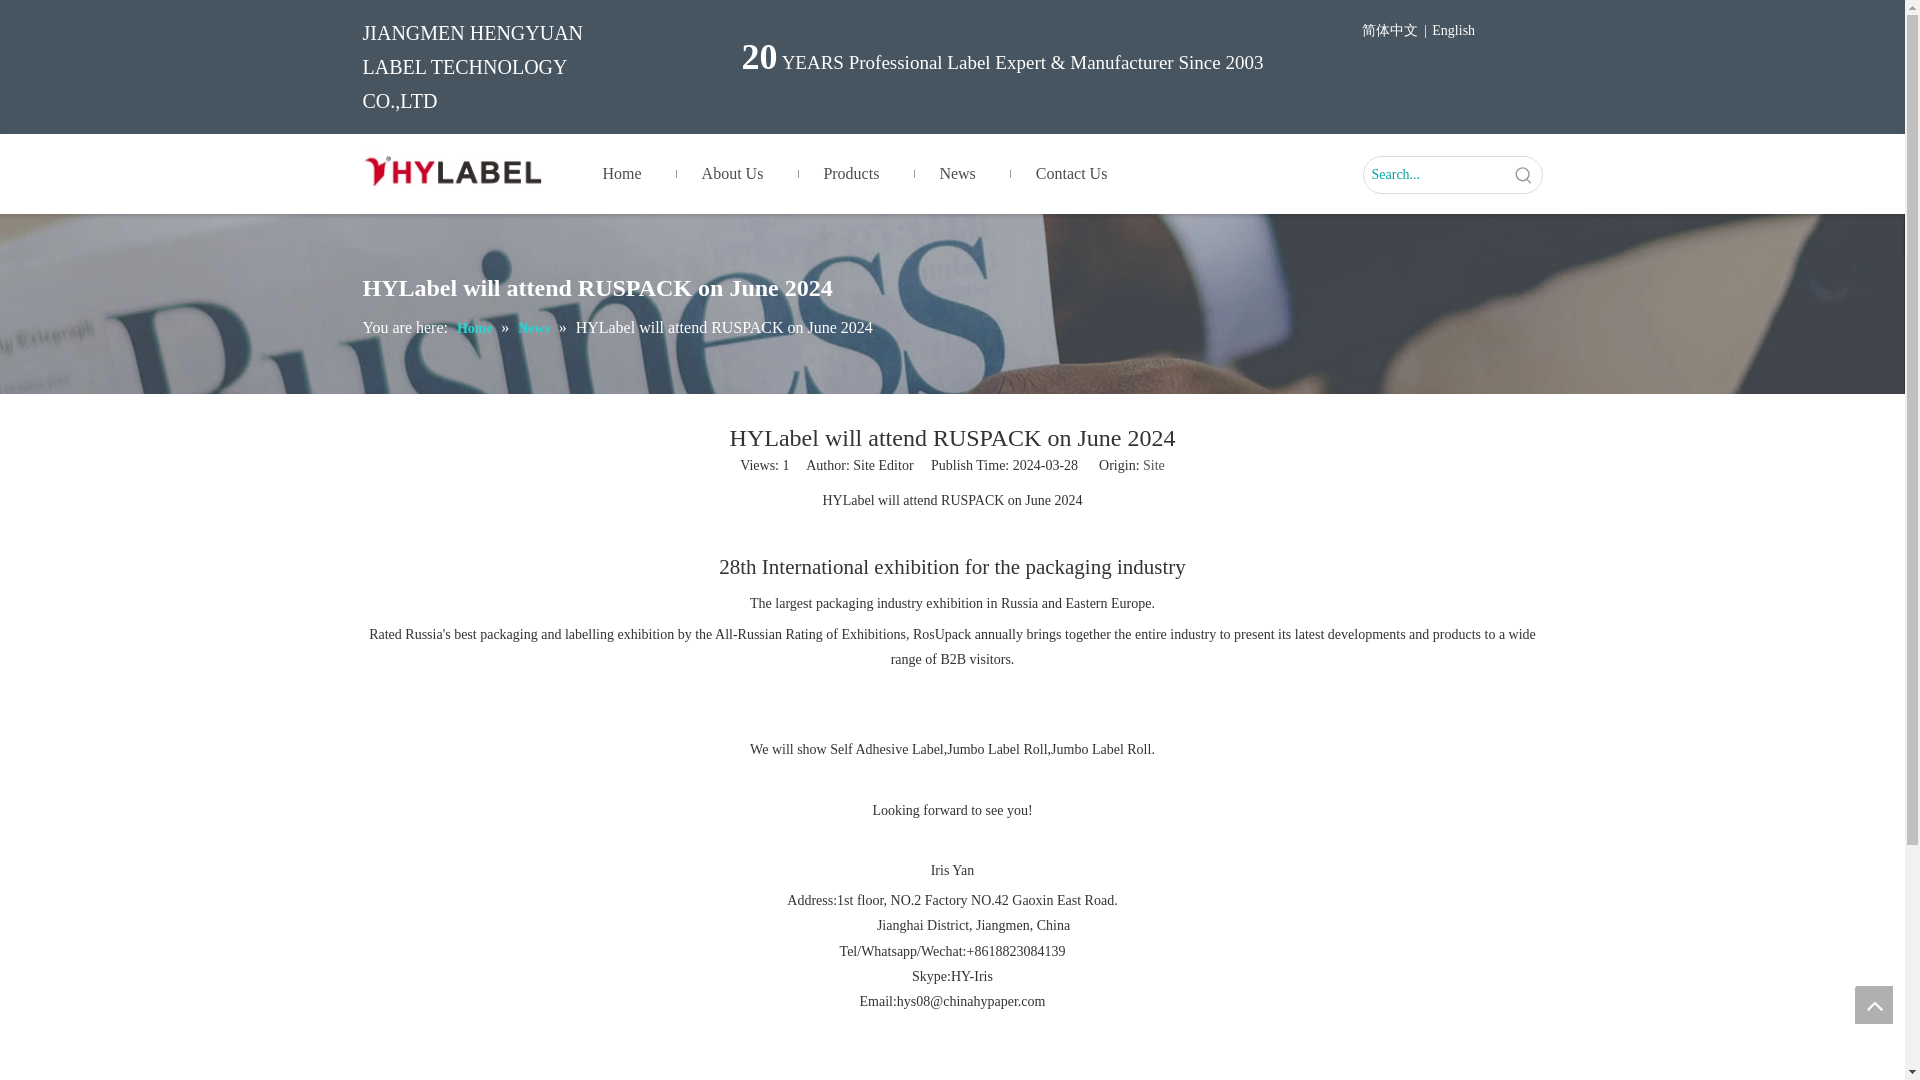  What do you see at coordinates (733, 174) in the screenshot?
I see `About Us` at bounding box center [733, 174].